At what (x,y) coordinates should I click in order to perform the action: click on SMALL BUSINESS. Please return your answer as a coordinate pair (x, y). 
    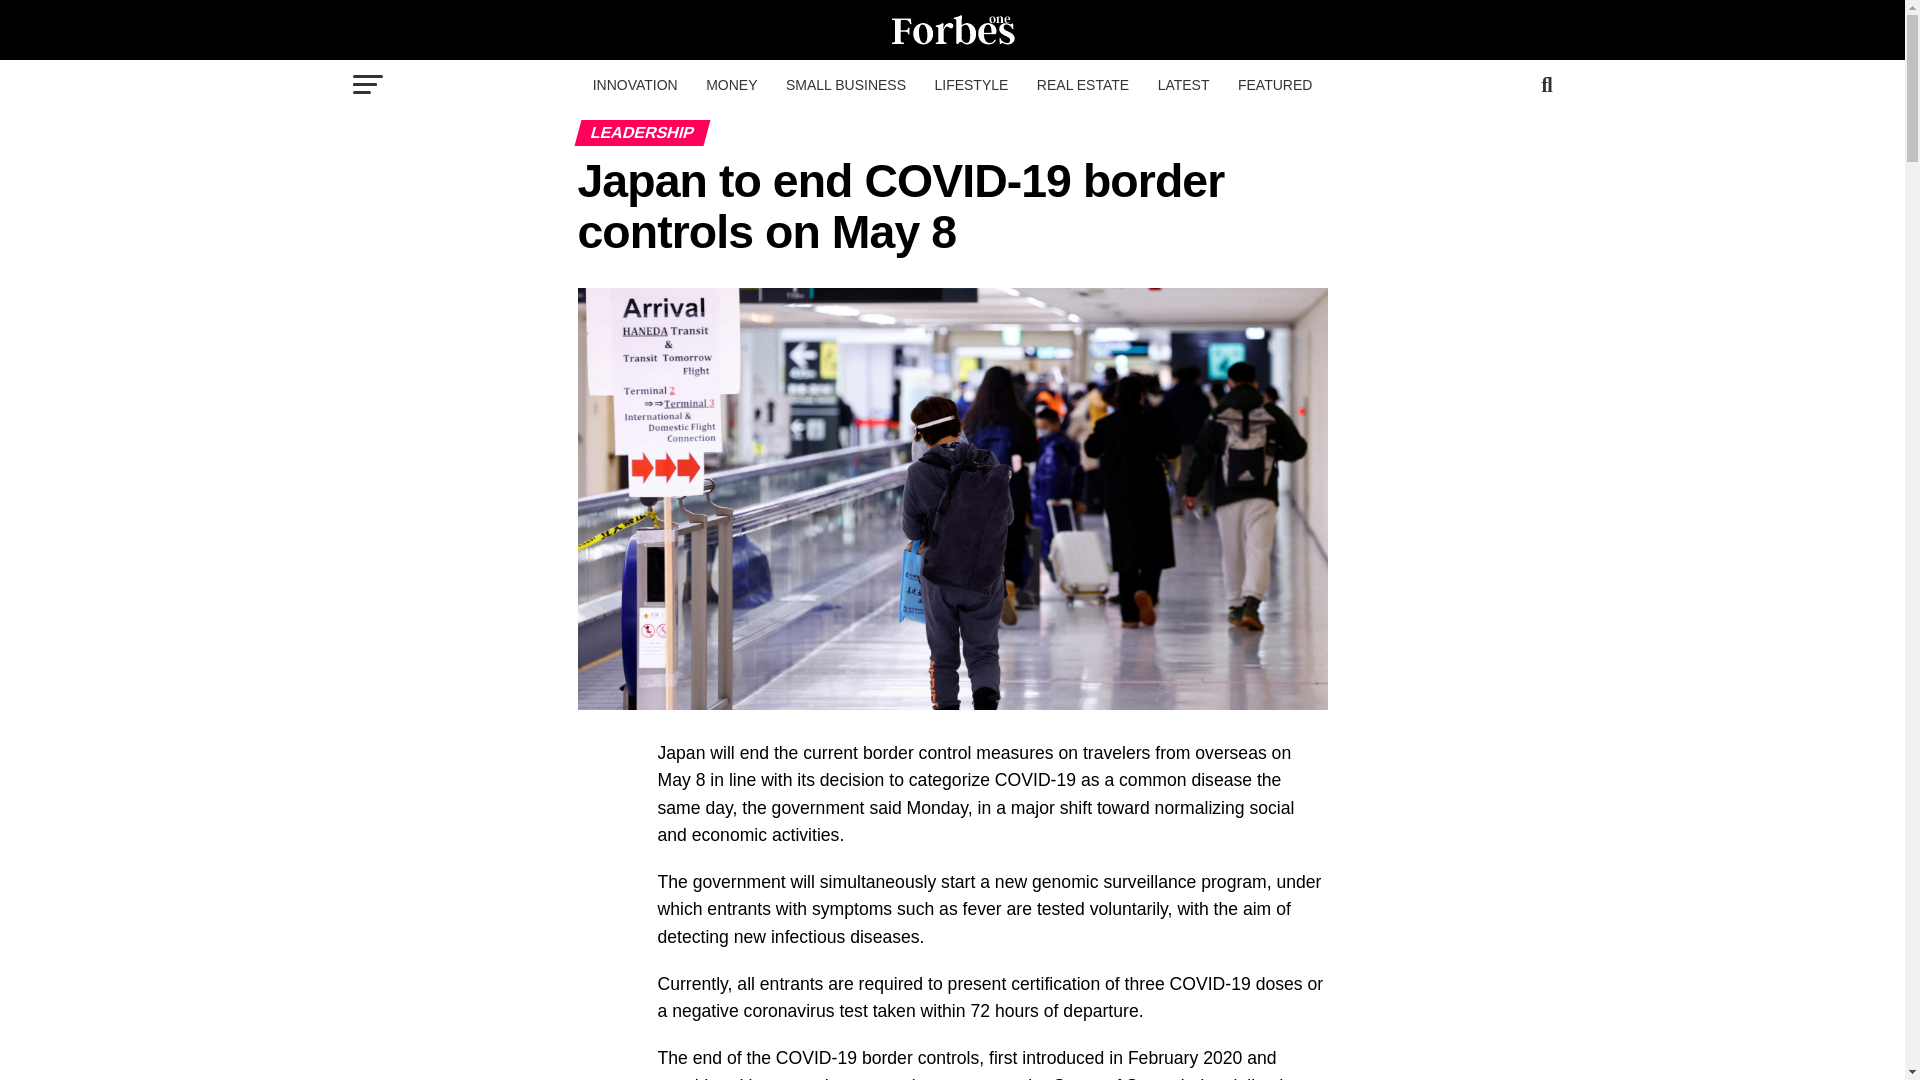
    Looking at the image, I should click on (845, 85).